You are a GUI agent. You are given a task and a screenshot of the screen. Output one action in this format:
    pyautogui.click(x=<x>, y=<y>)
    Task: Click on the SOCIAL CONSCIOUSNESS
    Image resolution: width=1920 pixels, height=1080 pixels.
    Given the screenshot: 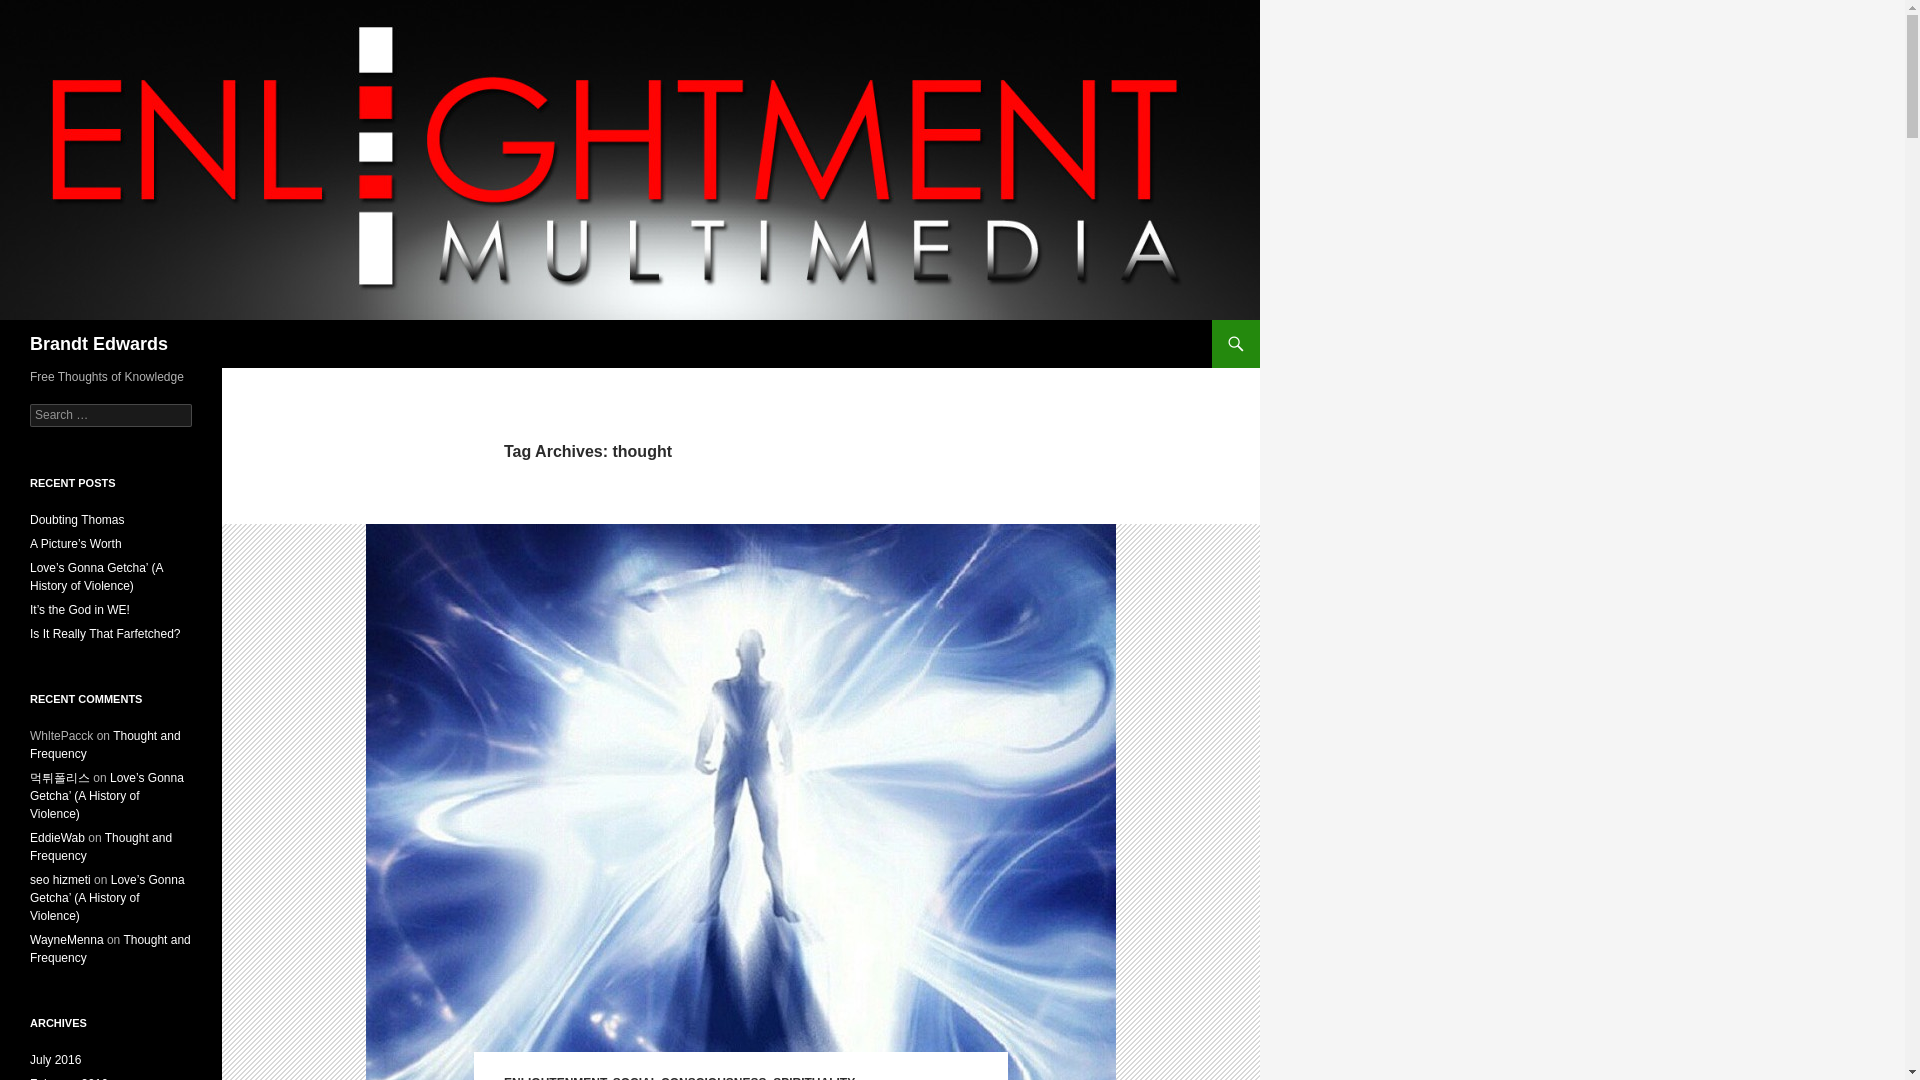 What is the action you would take?
    pyautogui.click(x=689, y=1078)
    